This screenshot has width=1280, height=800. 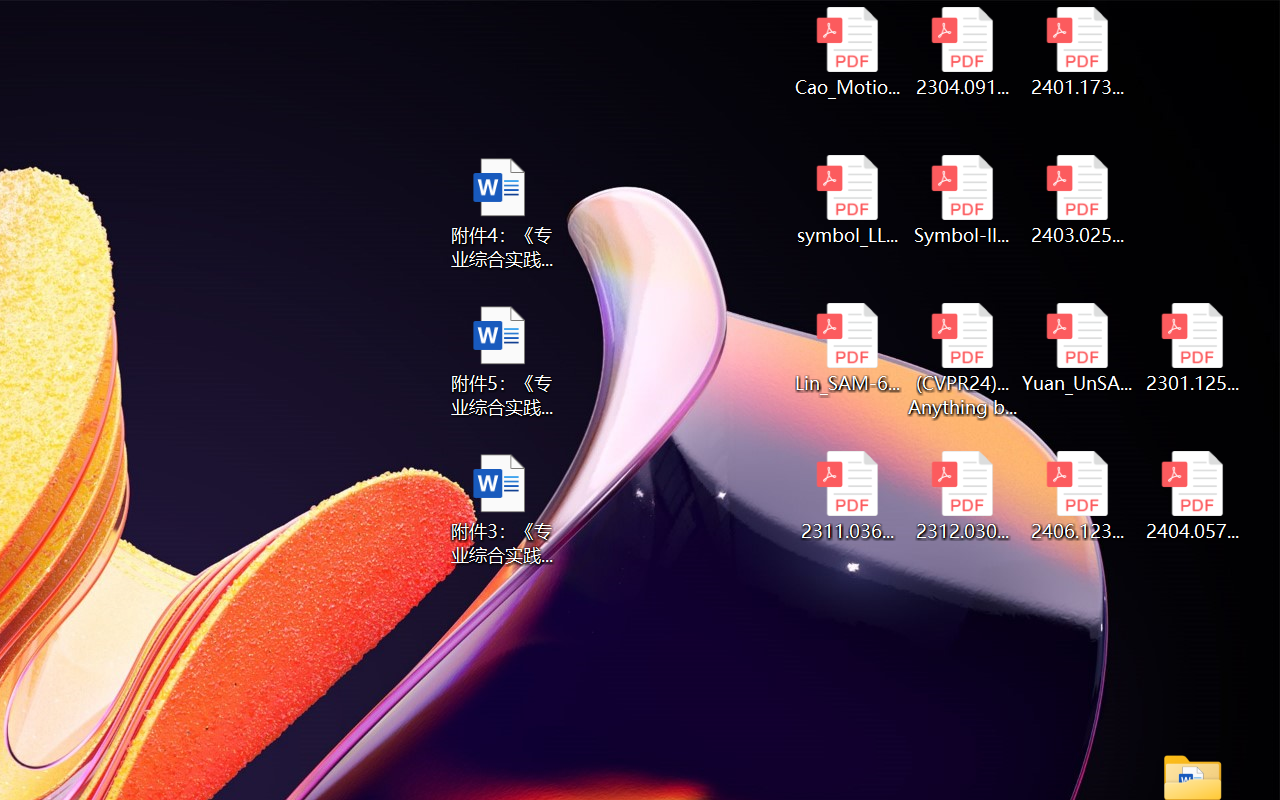 What do you see at coordinates (962, 496) in the screenshot?
I see `2312.03032v2.pdf` at bounding box center [962, 496].